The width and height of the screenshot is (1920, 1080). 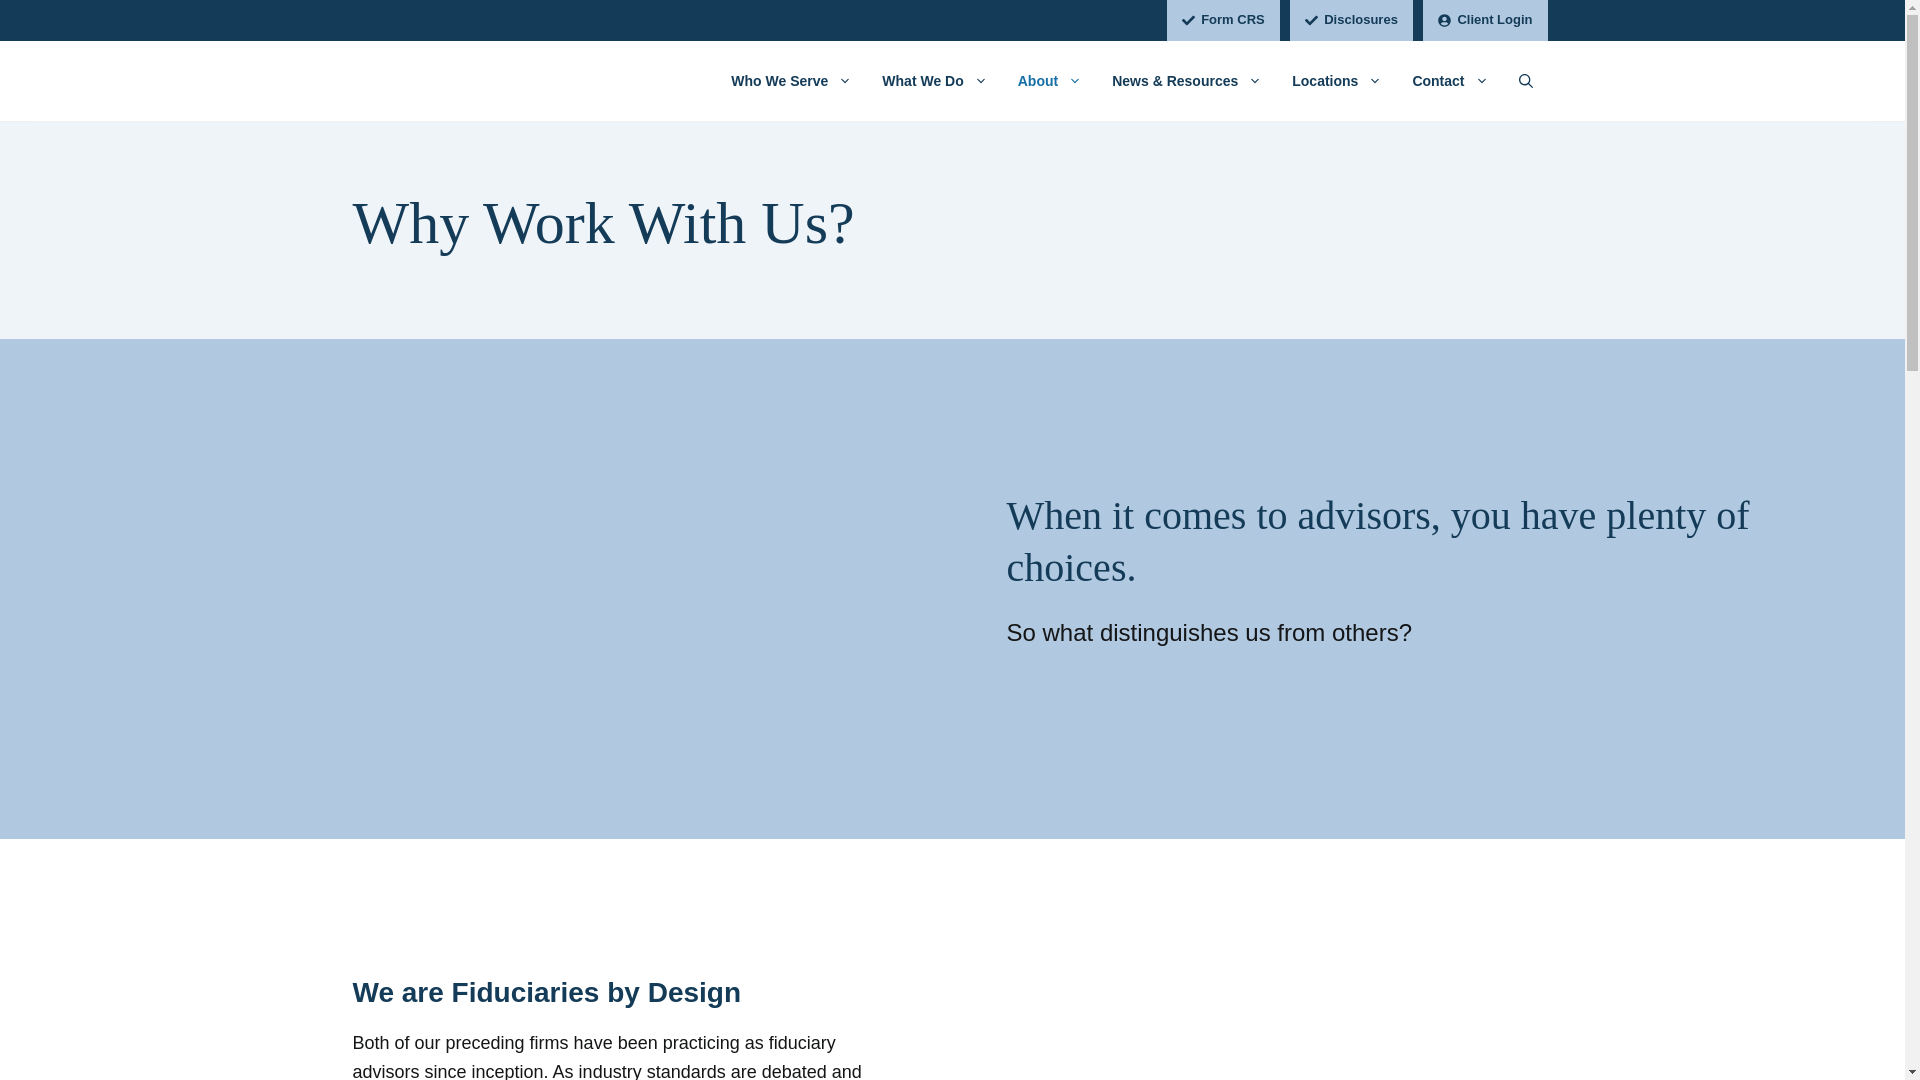 I want to click on Client Login, so click(x=1484, y=20).